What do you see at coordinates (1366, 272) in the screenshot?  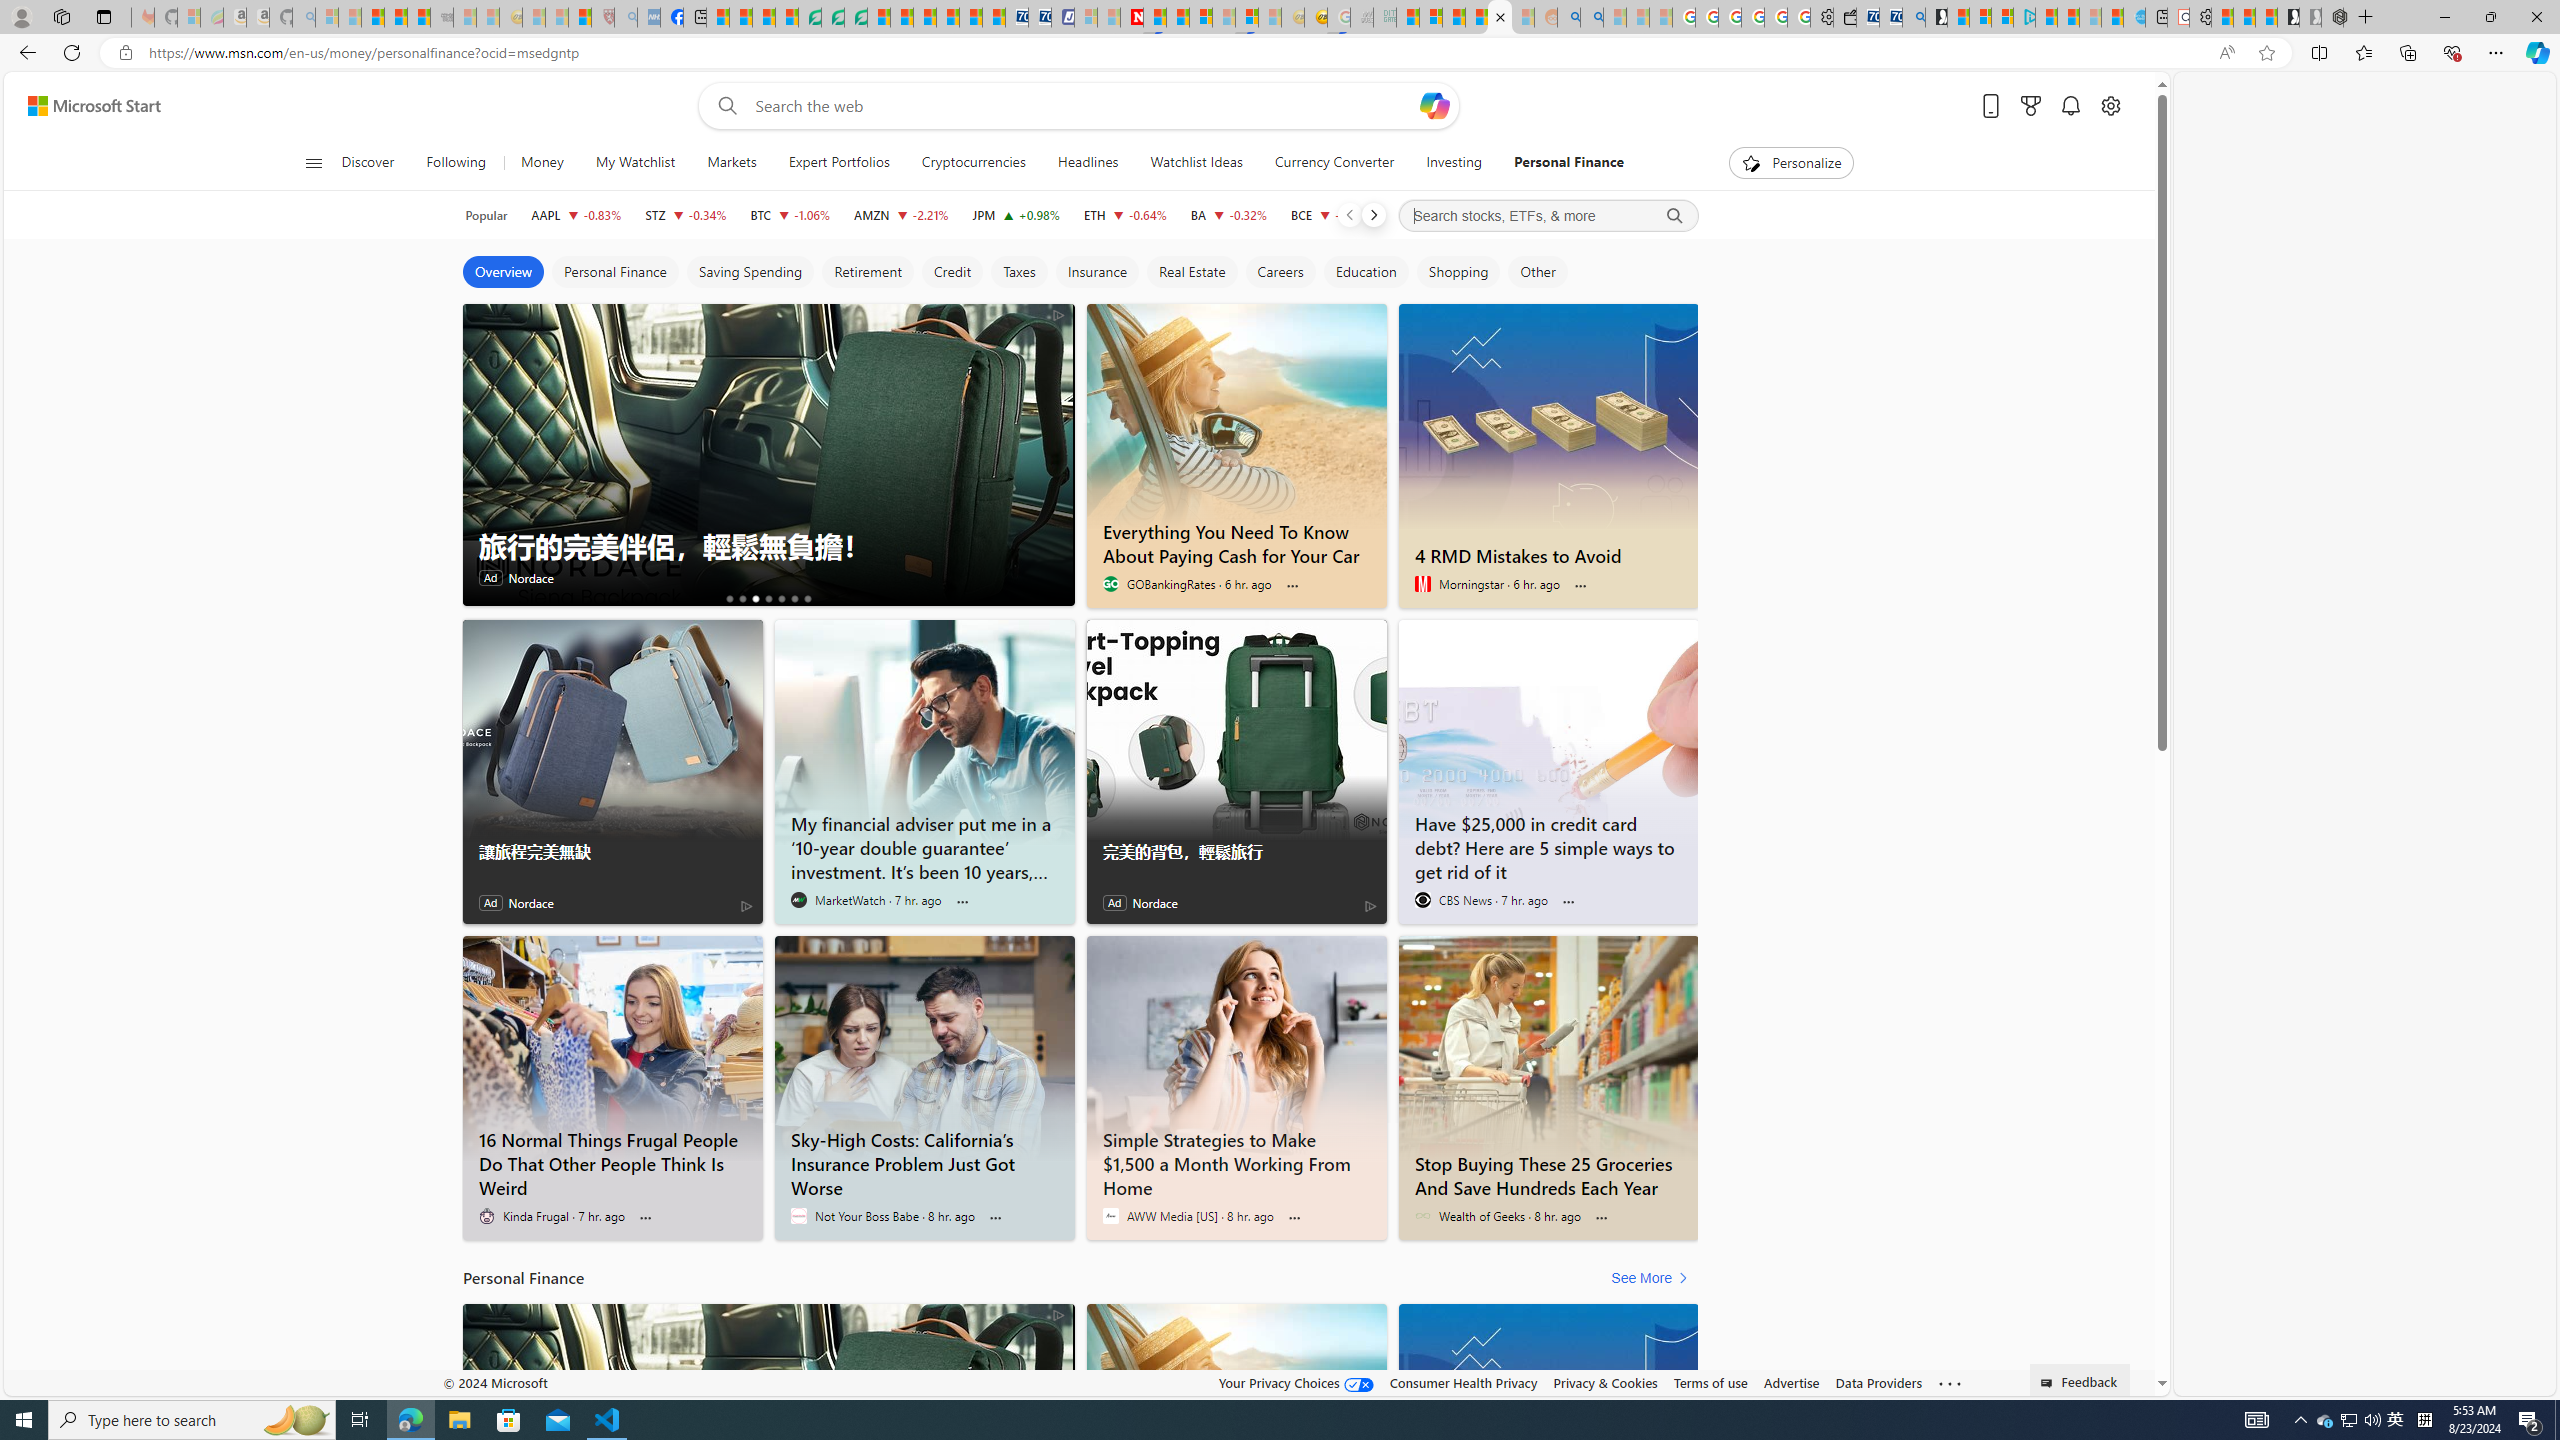 I see `Education` at bounding box center [1366, 272].